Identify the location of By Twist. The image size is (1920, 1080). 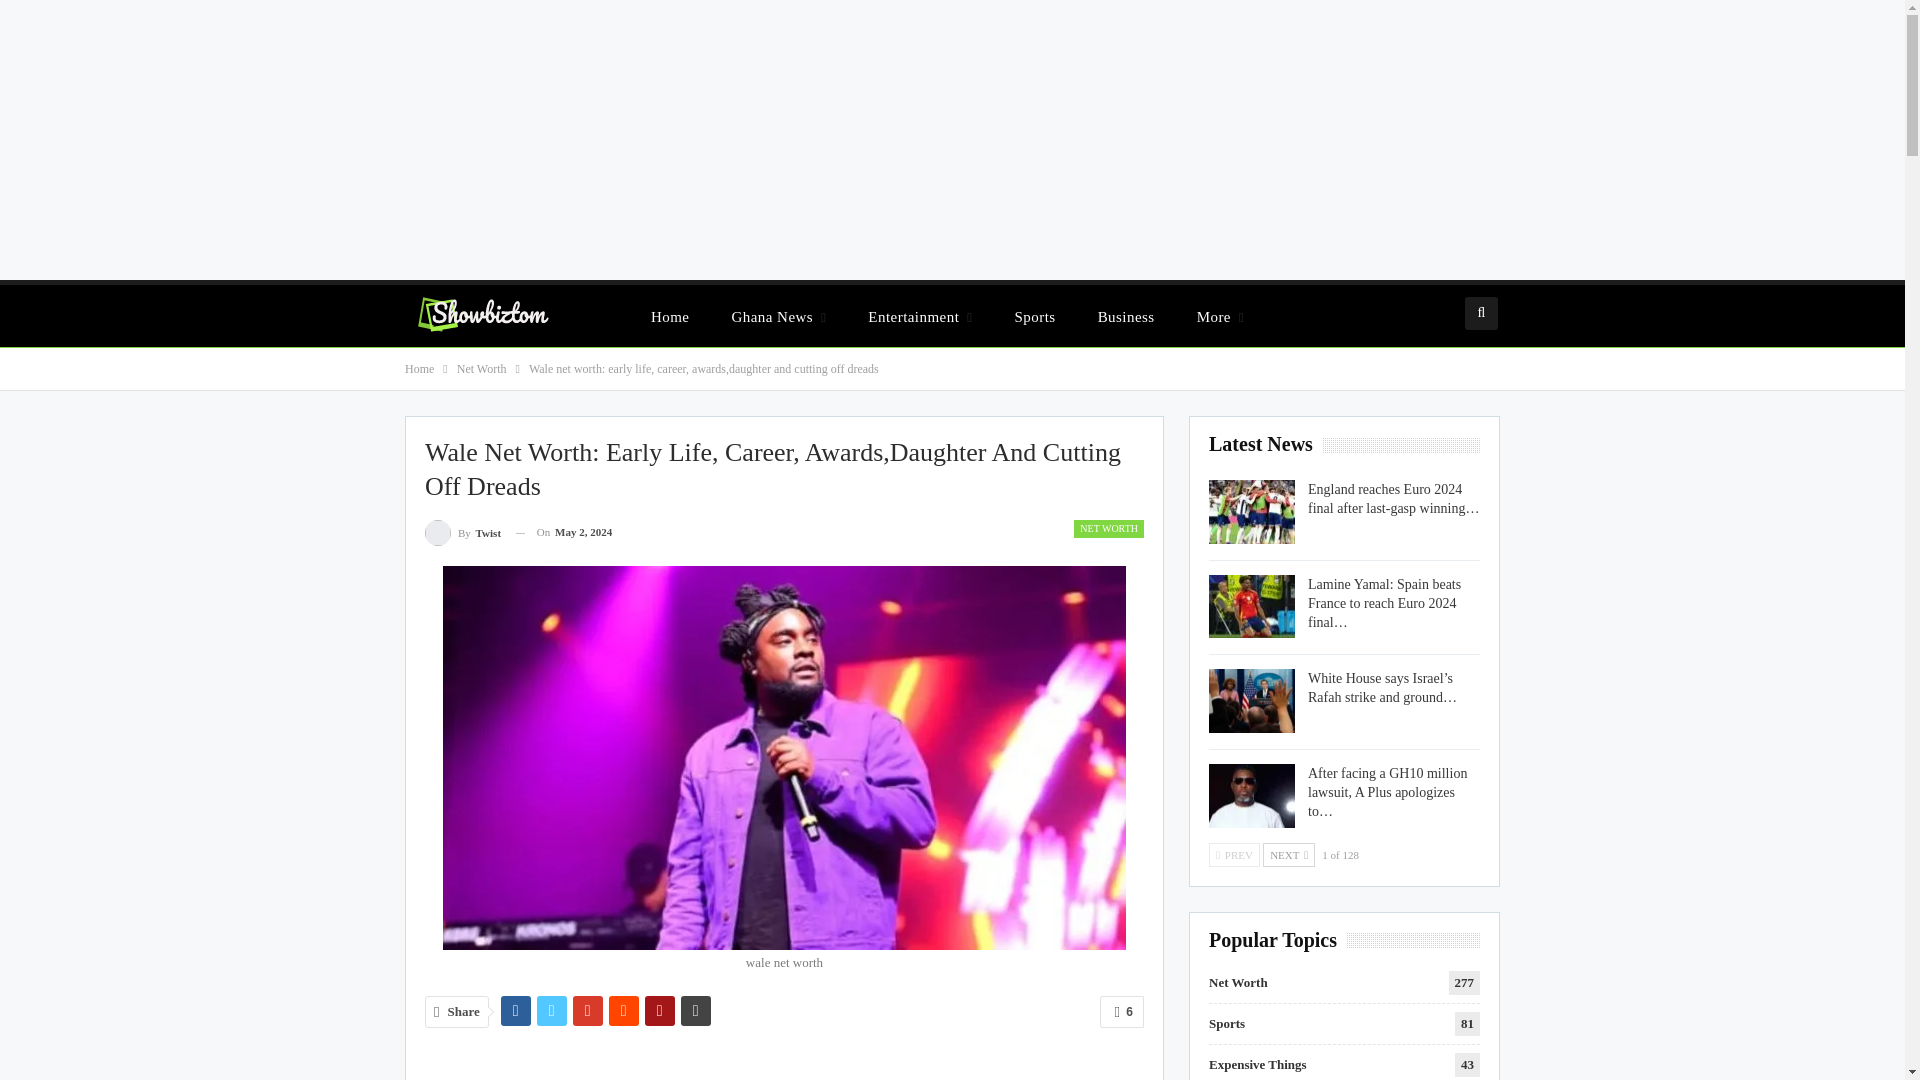
(462, 532).